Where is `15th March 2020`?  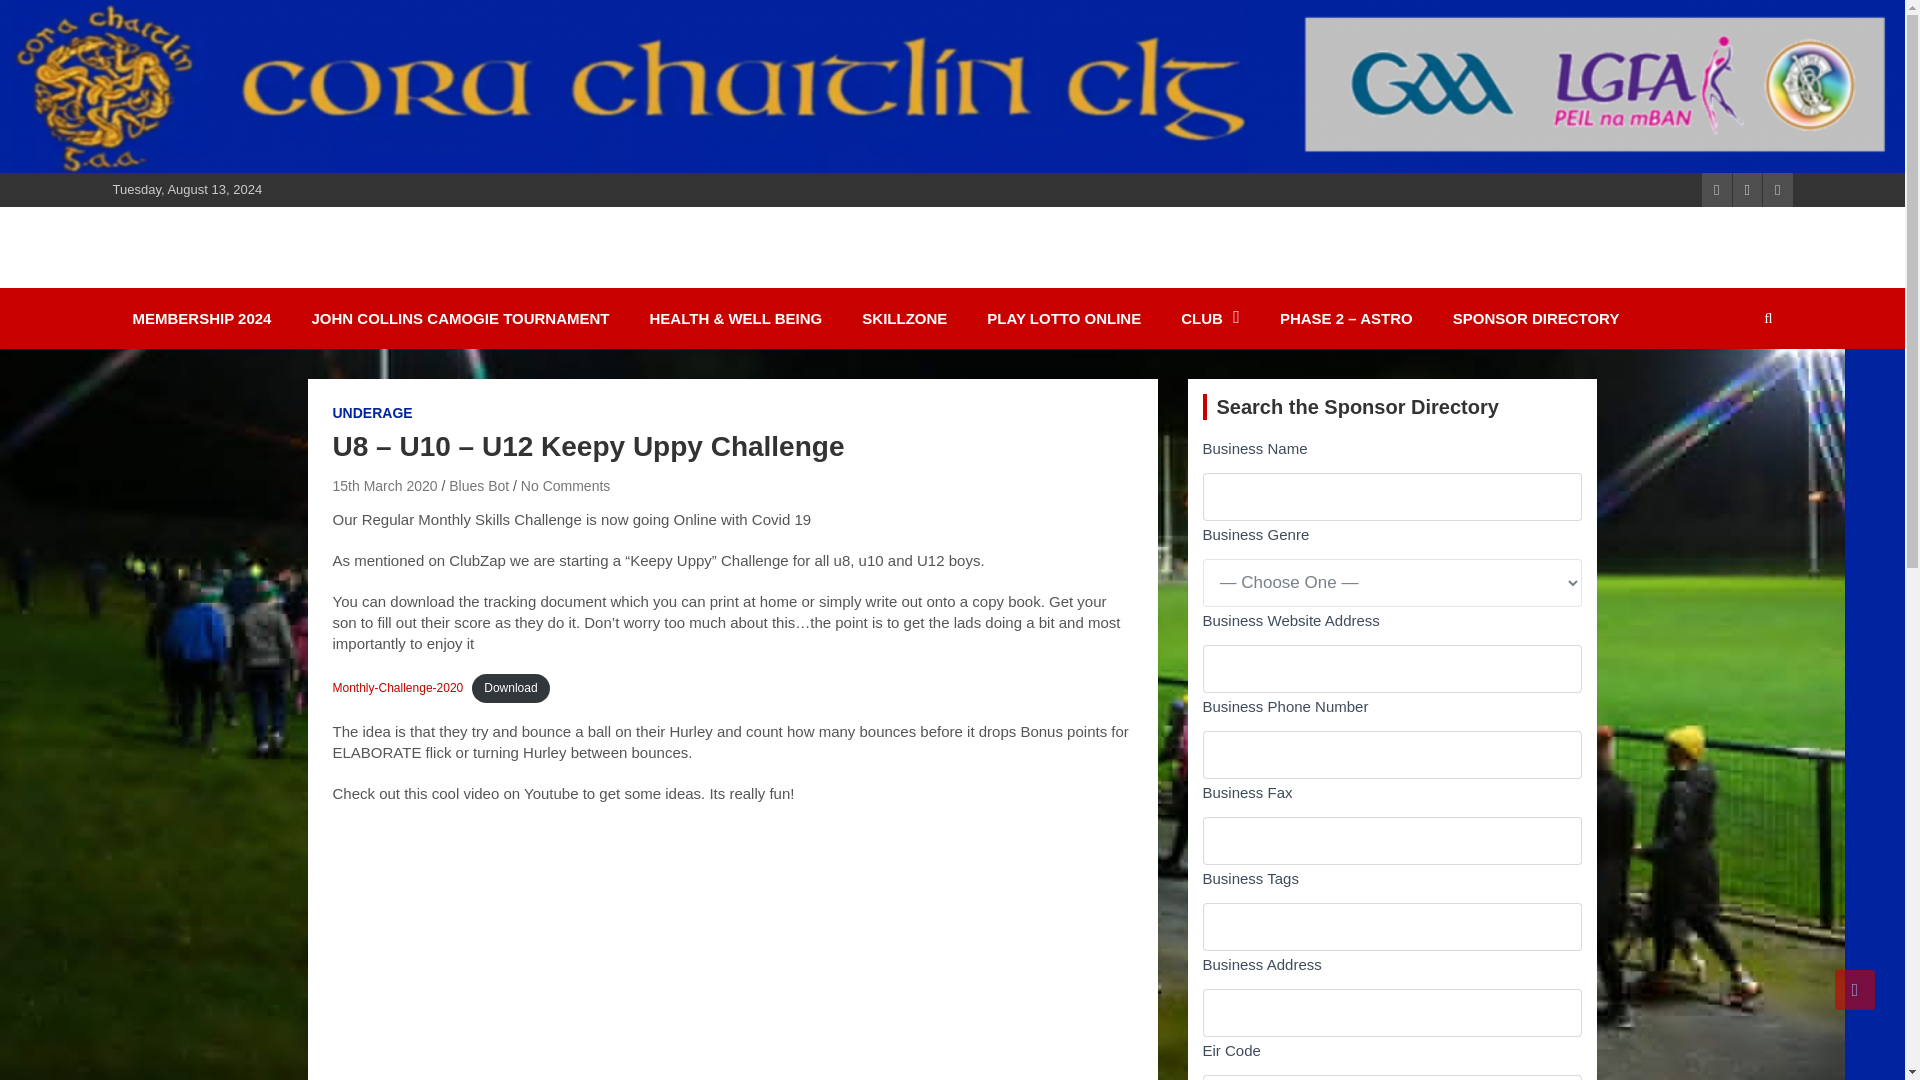 15th March 2020 is located at coordinates (384, 486).